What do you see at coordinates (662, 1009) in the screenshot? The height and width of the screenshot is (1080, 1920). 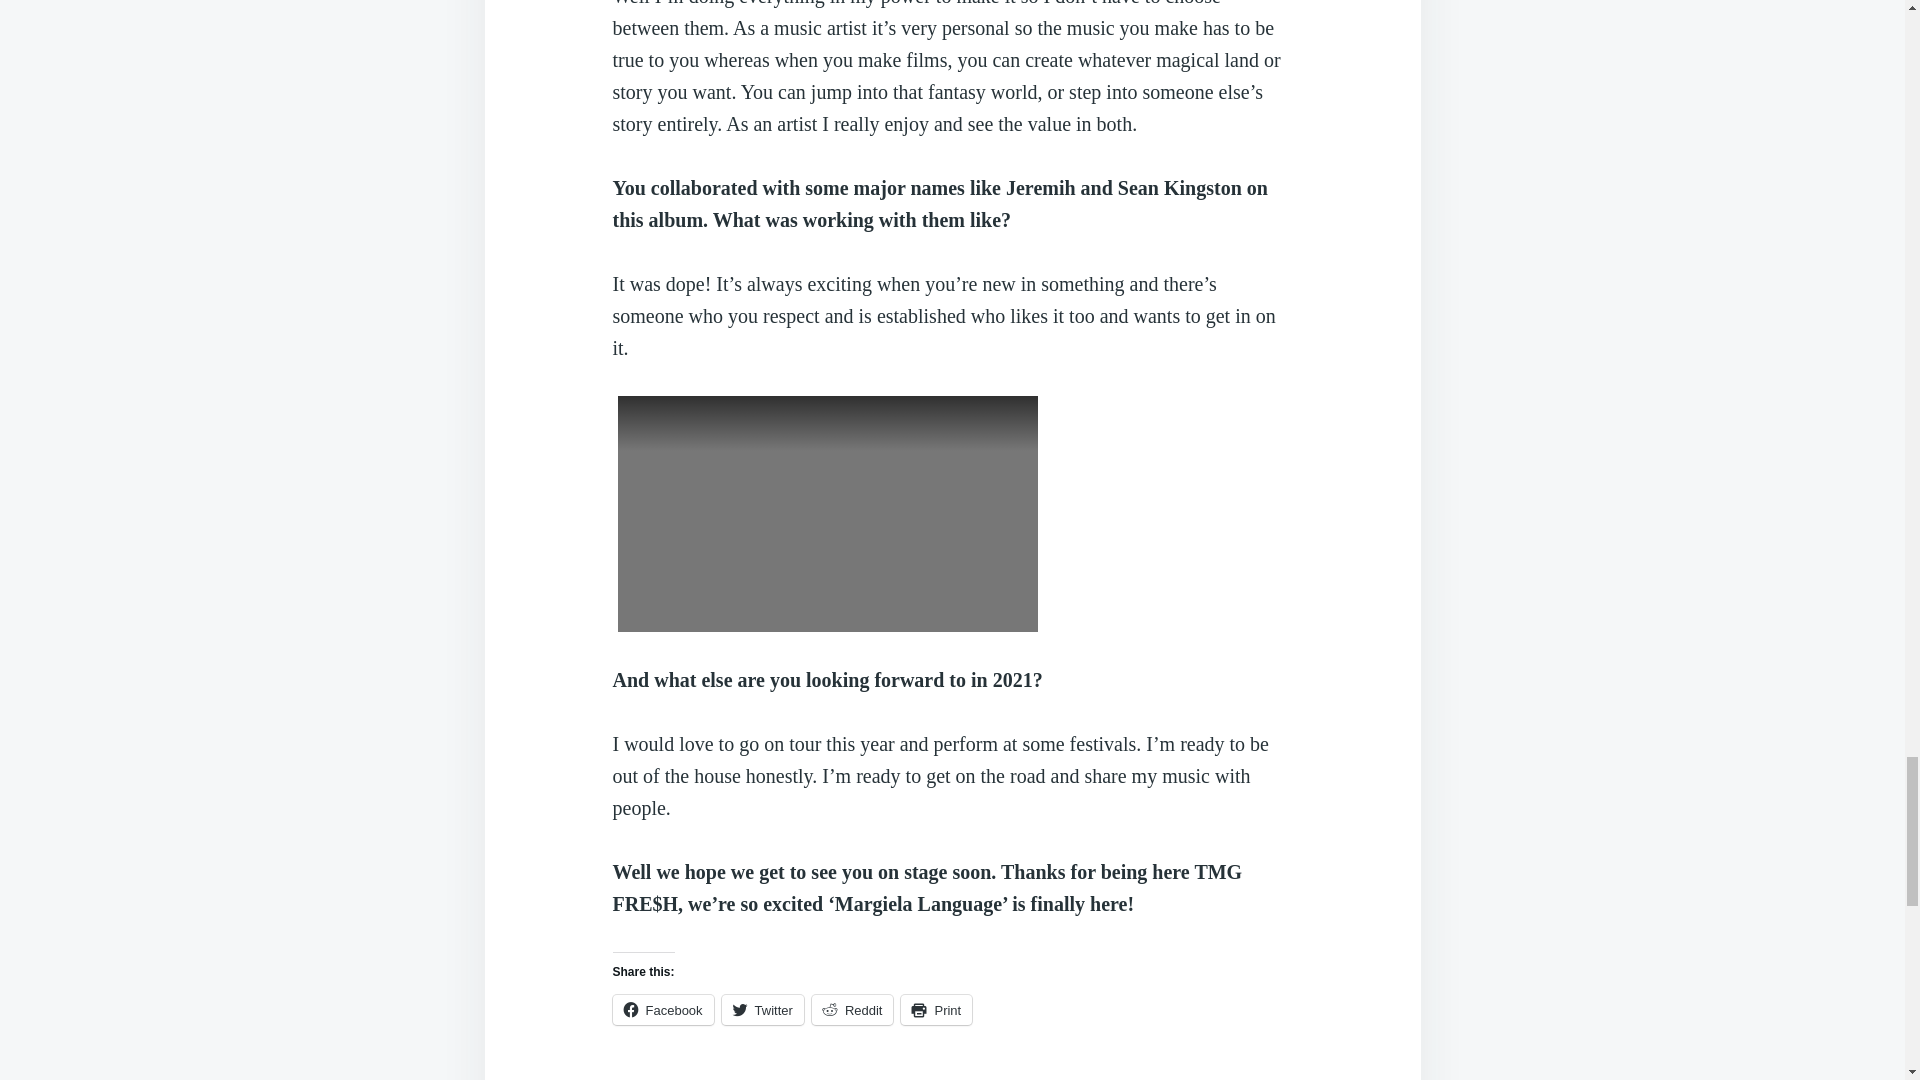 I see `Click to share on Facebook` at bounding box center [662, 1009].